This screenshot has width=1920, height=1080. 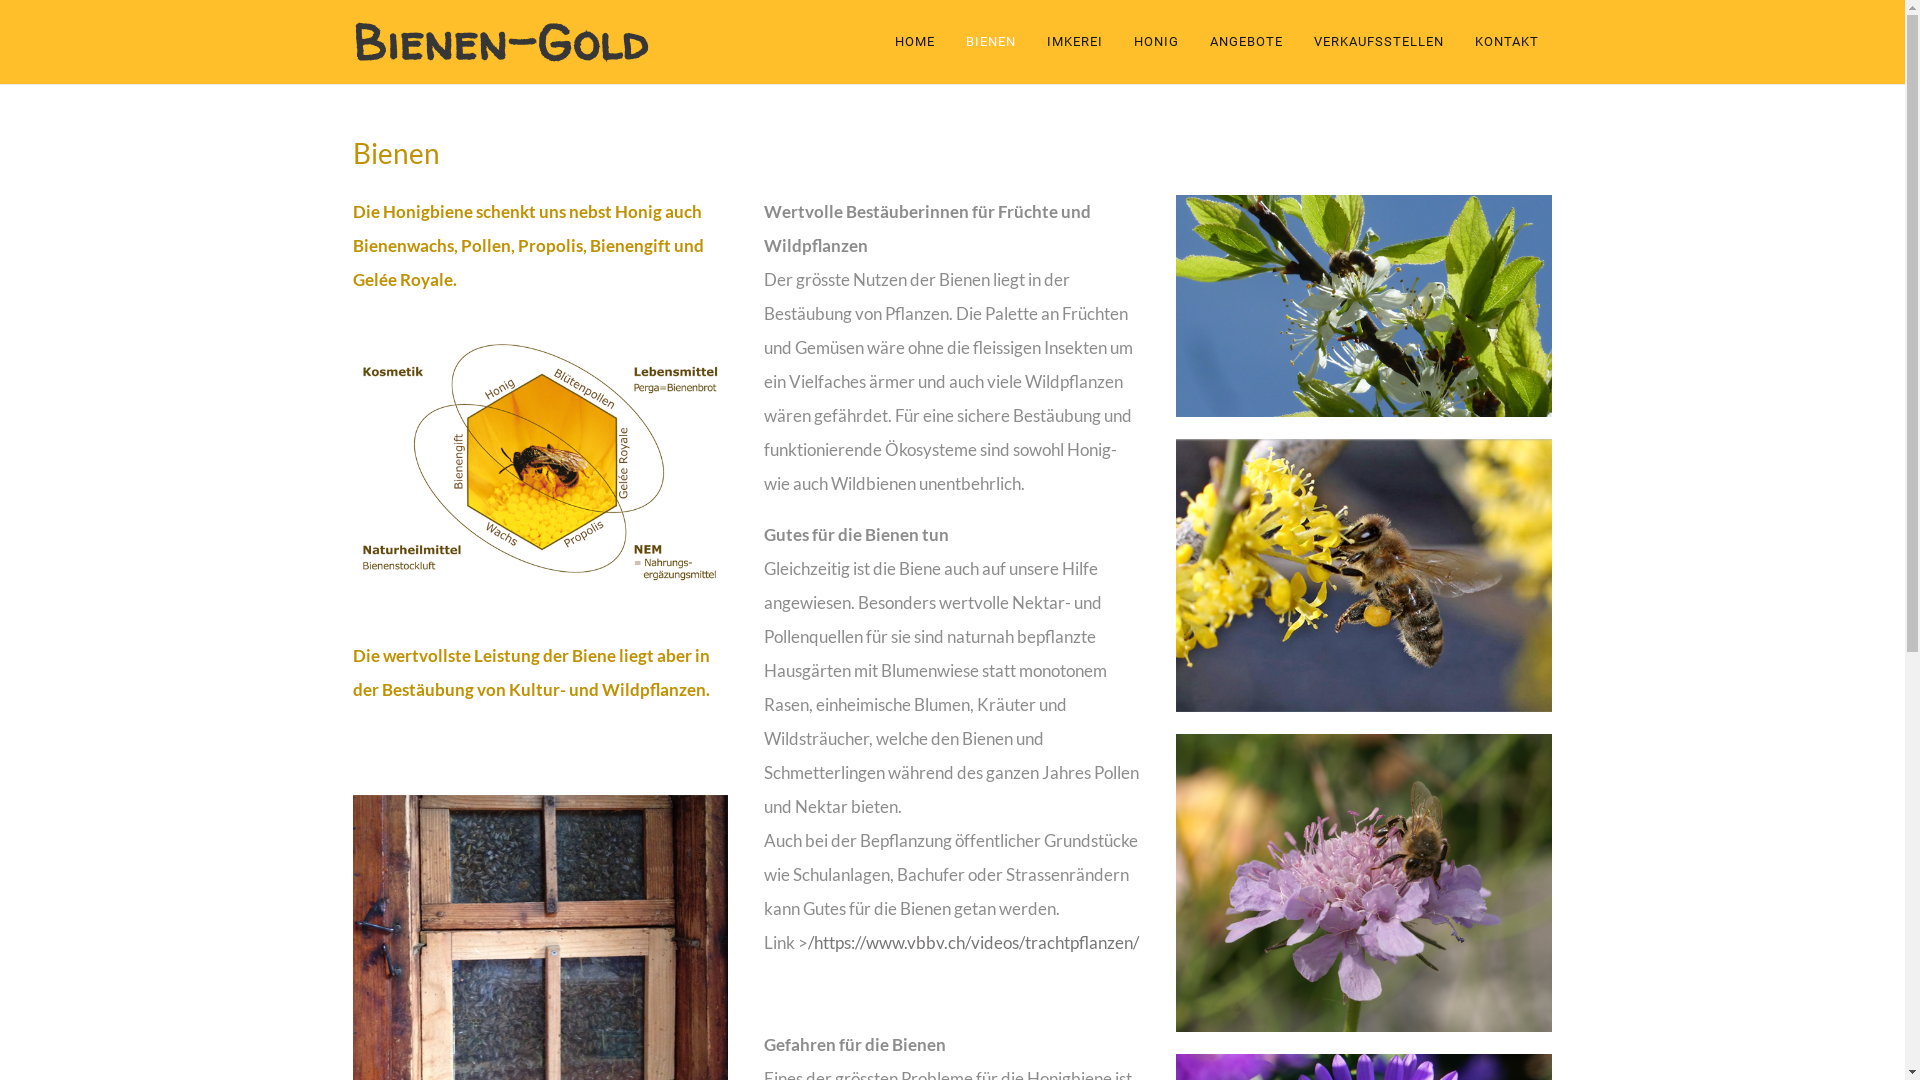 What do you see at coordinates (500, 42) in the screenshot?
I see `Bienen-Gold` at bounding box center [500, 42].